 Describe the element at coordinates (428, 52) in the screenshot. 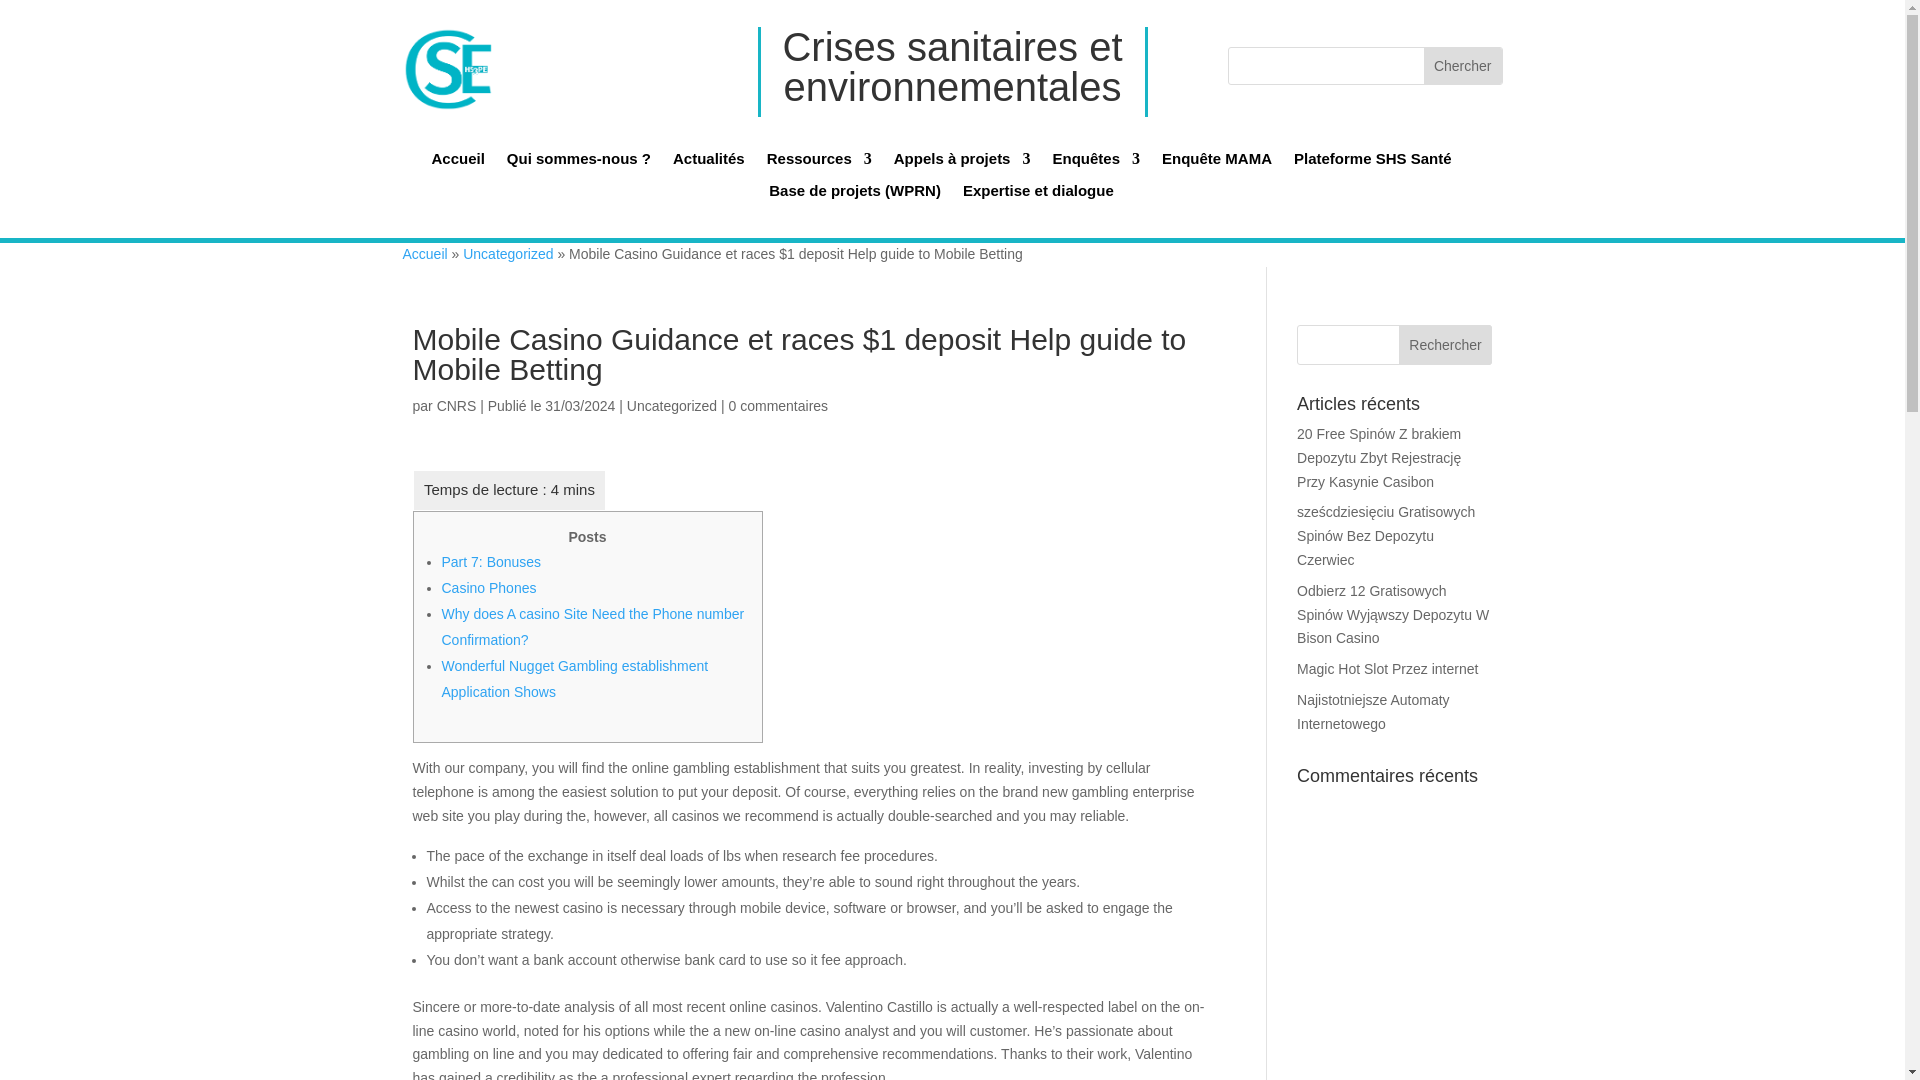

I see `logoHS3PE copie` at that location.